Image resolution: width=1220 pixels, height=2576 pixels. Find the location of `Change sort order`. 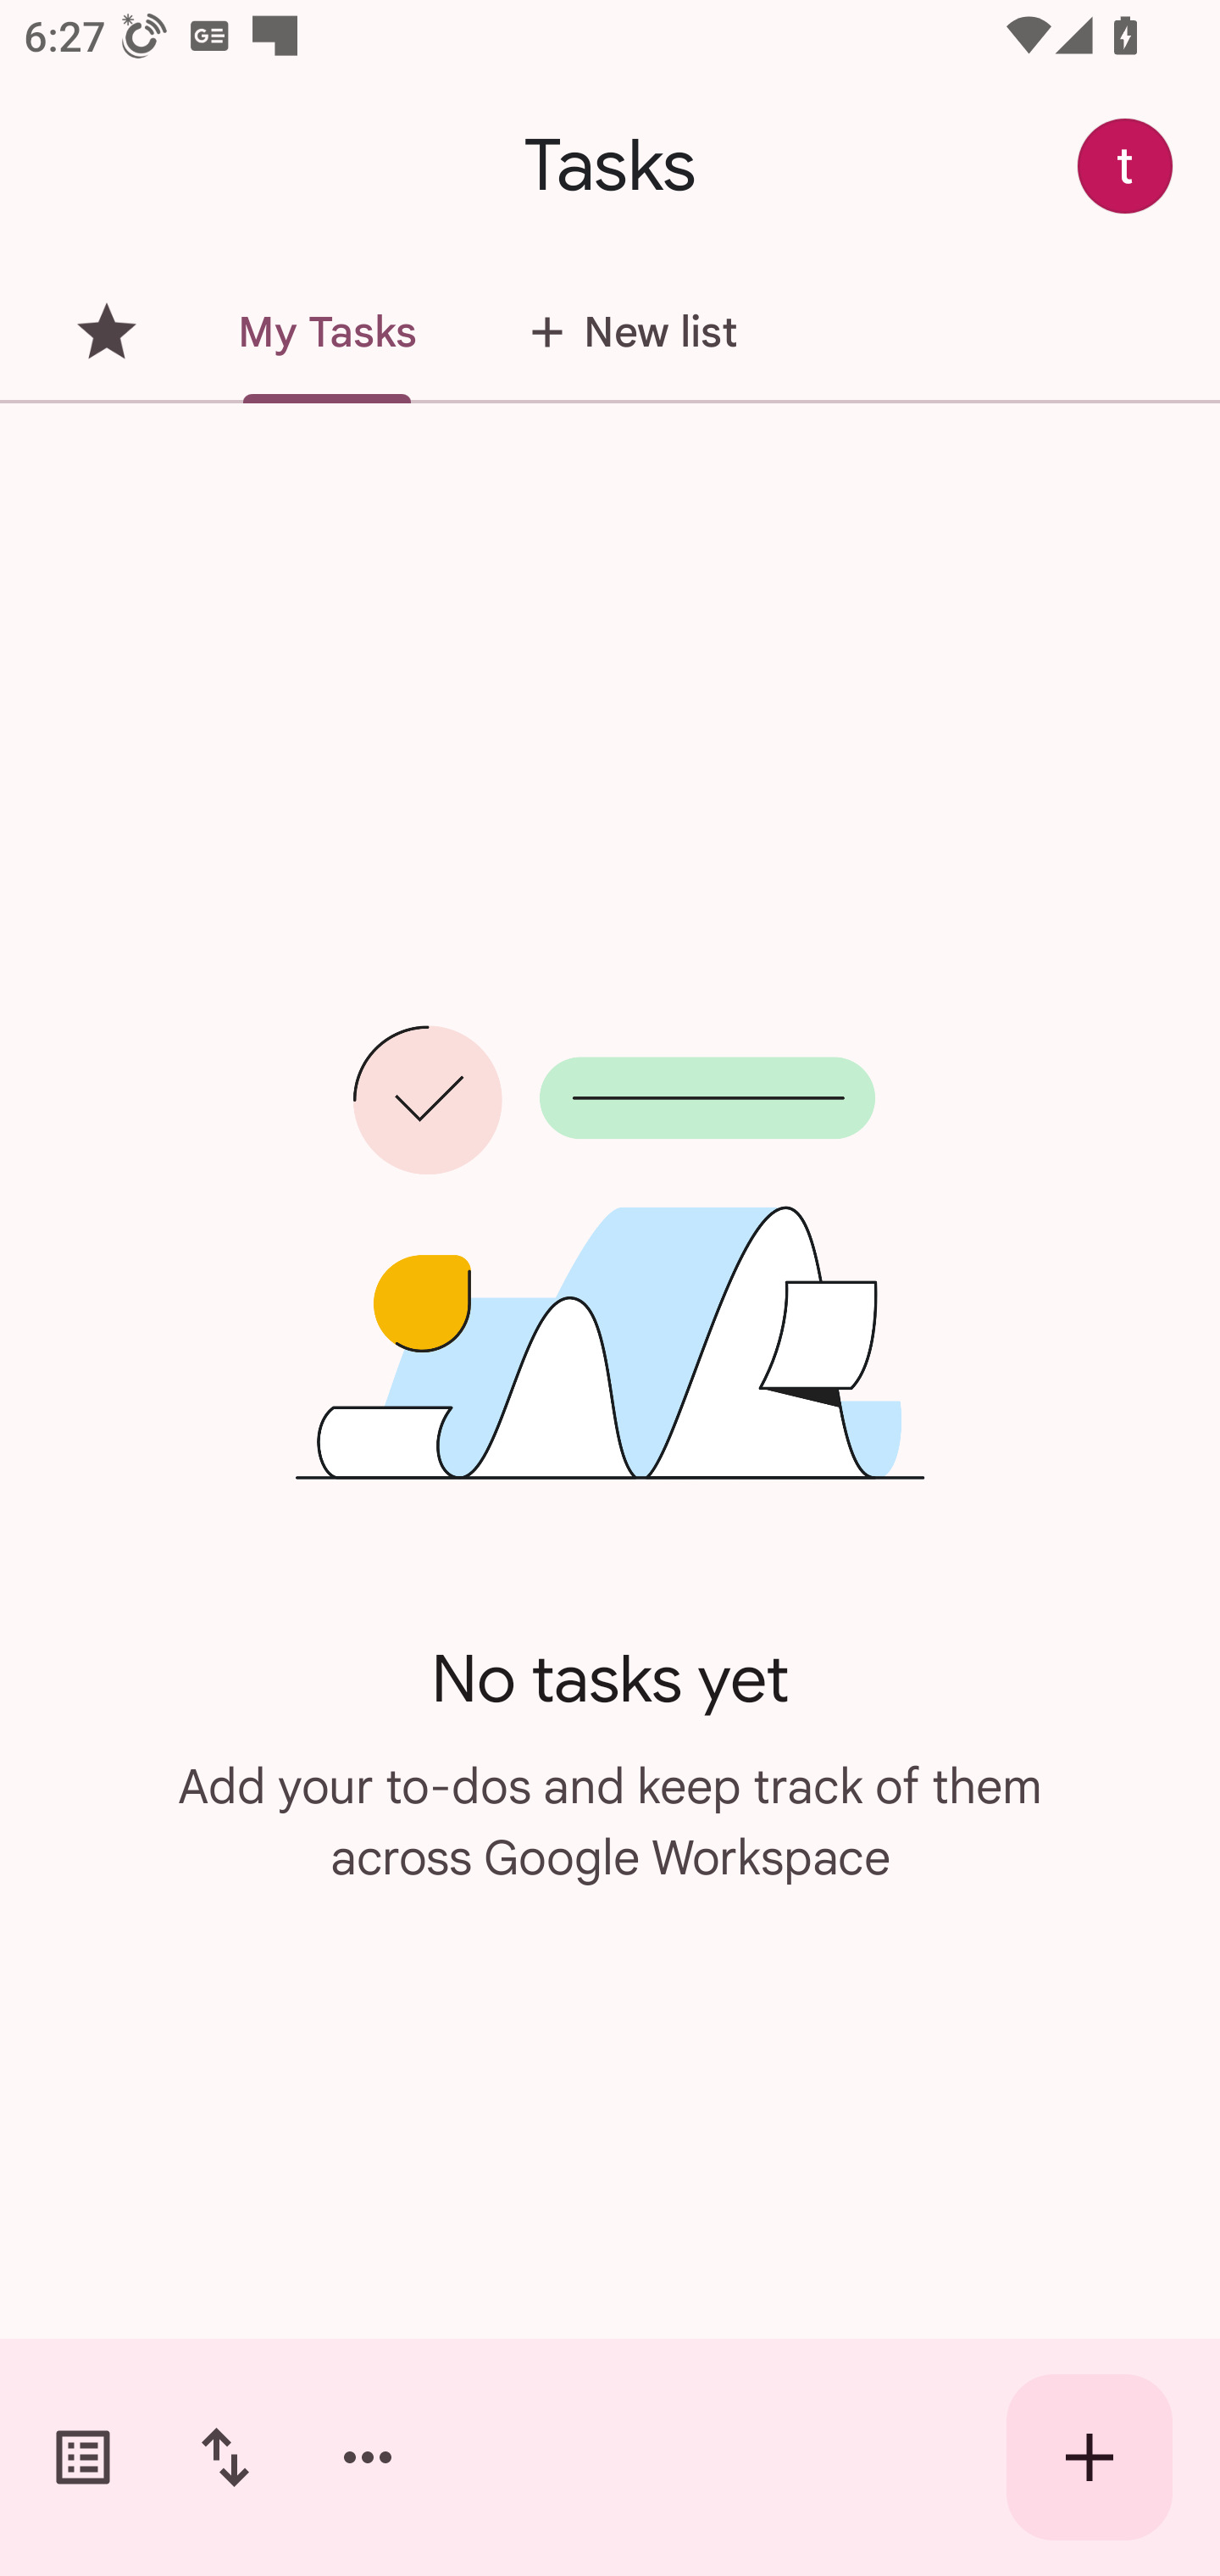

Change sort order is located at coordinates (225, 2457).